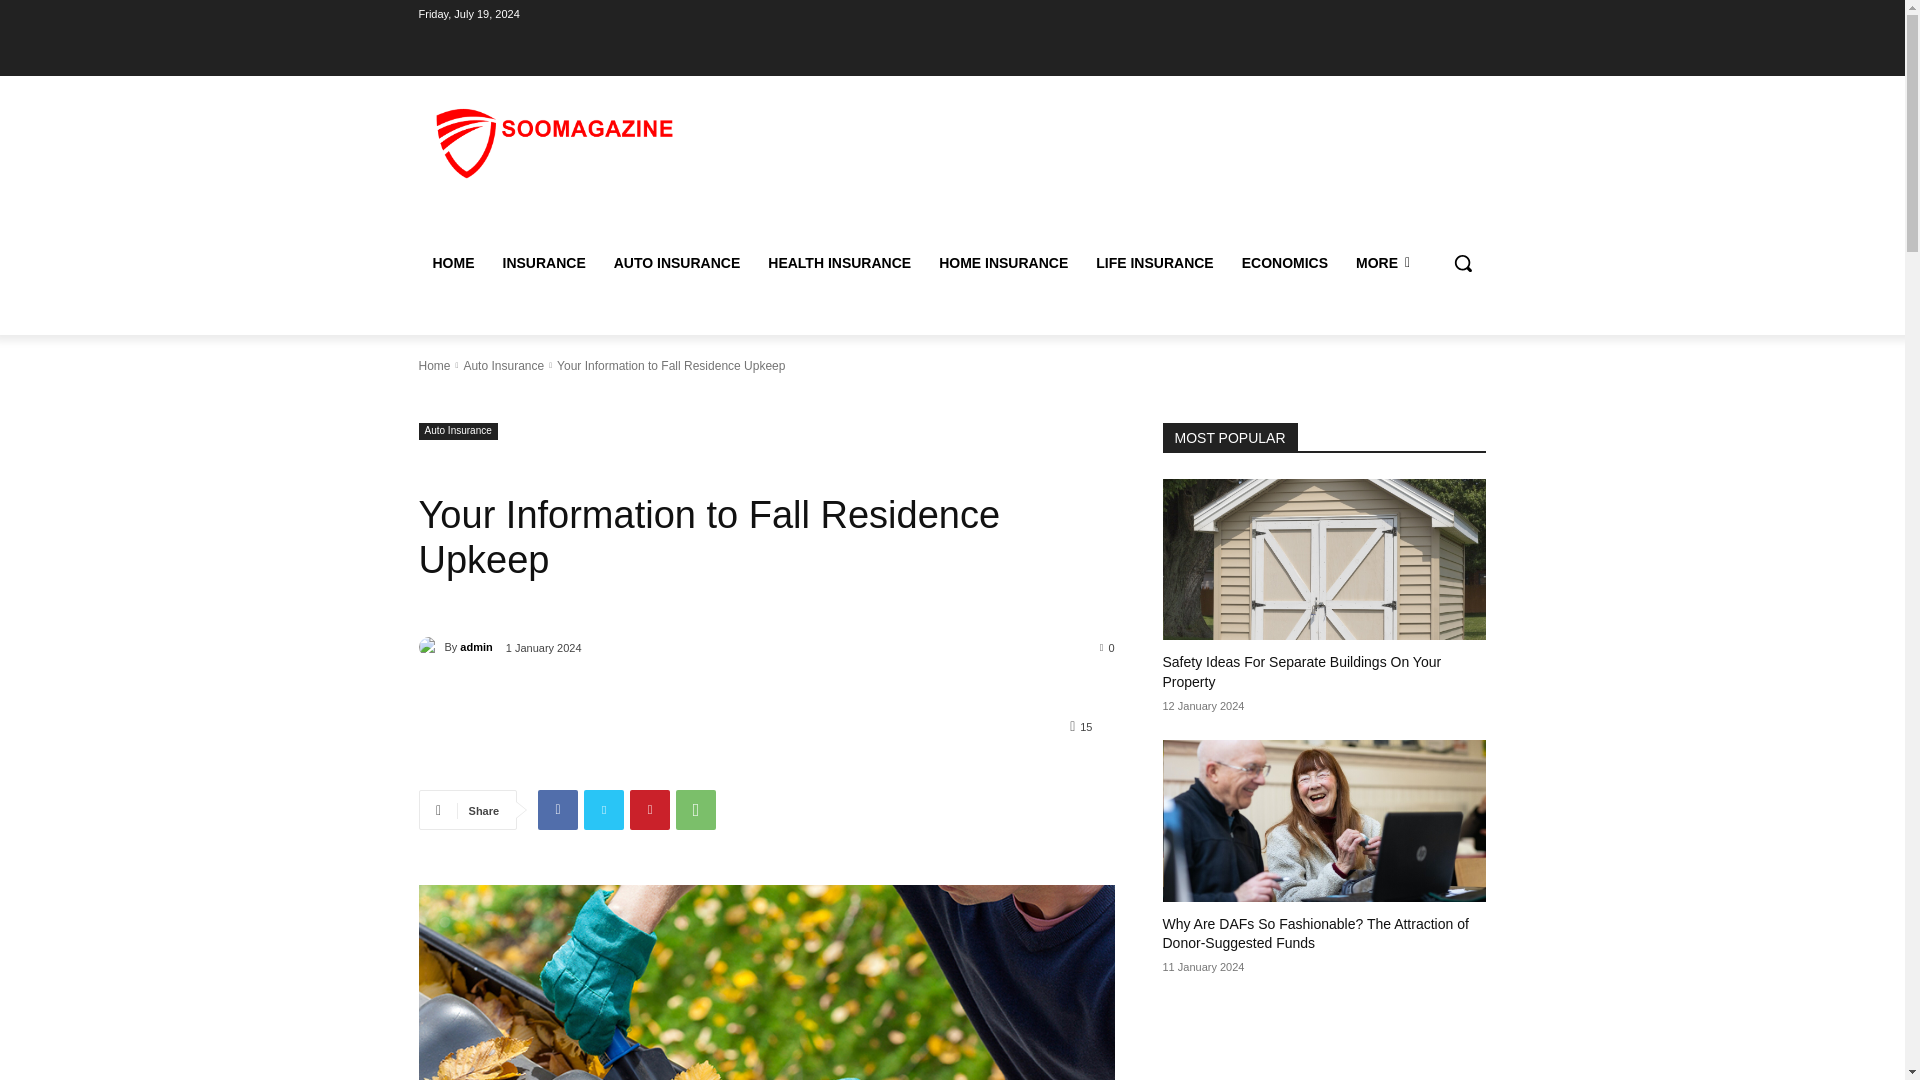  What do you see at coordinates (502, 364) in the screenshot?
I see `View all posts in Auto Insurance` at bounding box center [502, 364].